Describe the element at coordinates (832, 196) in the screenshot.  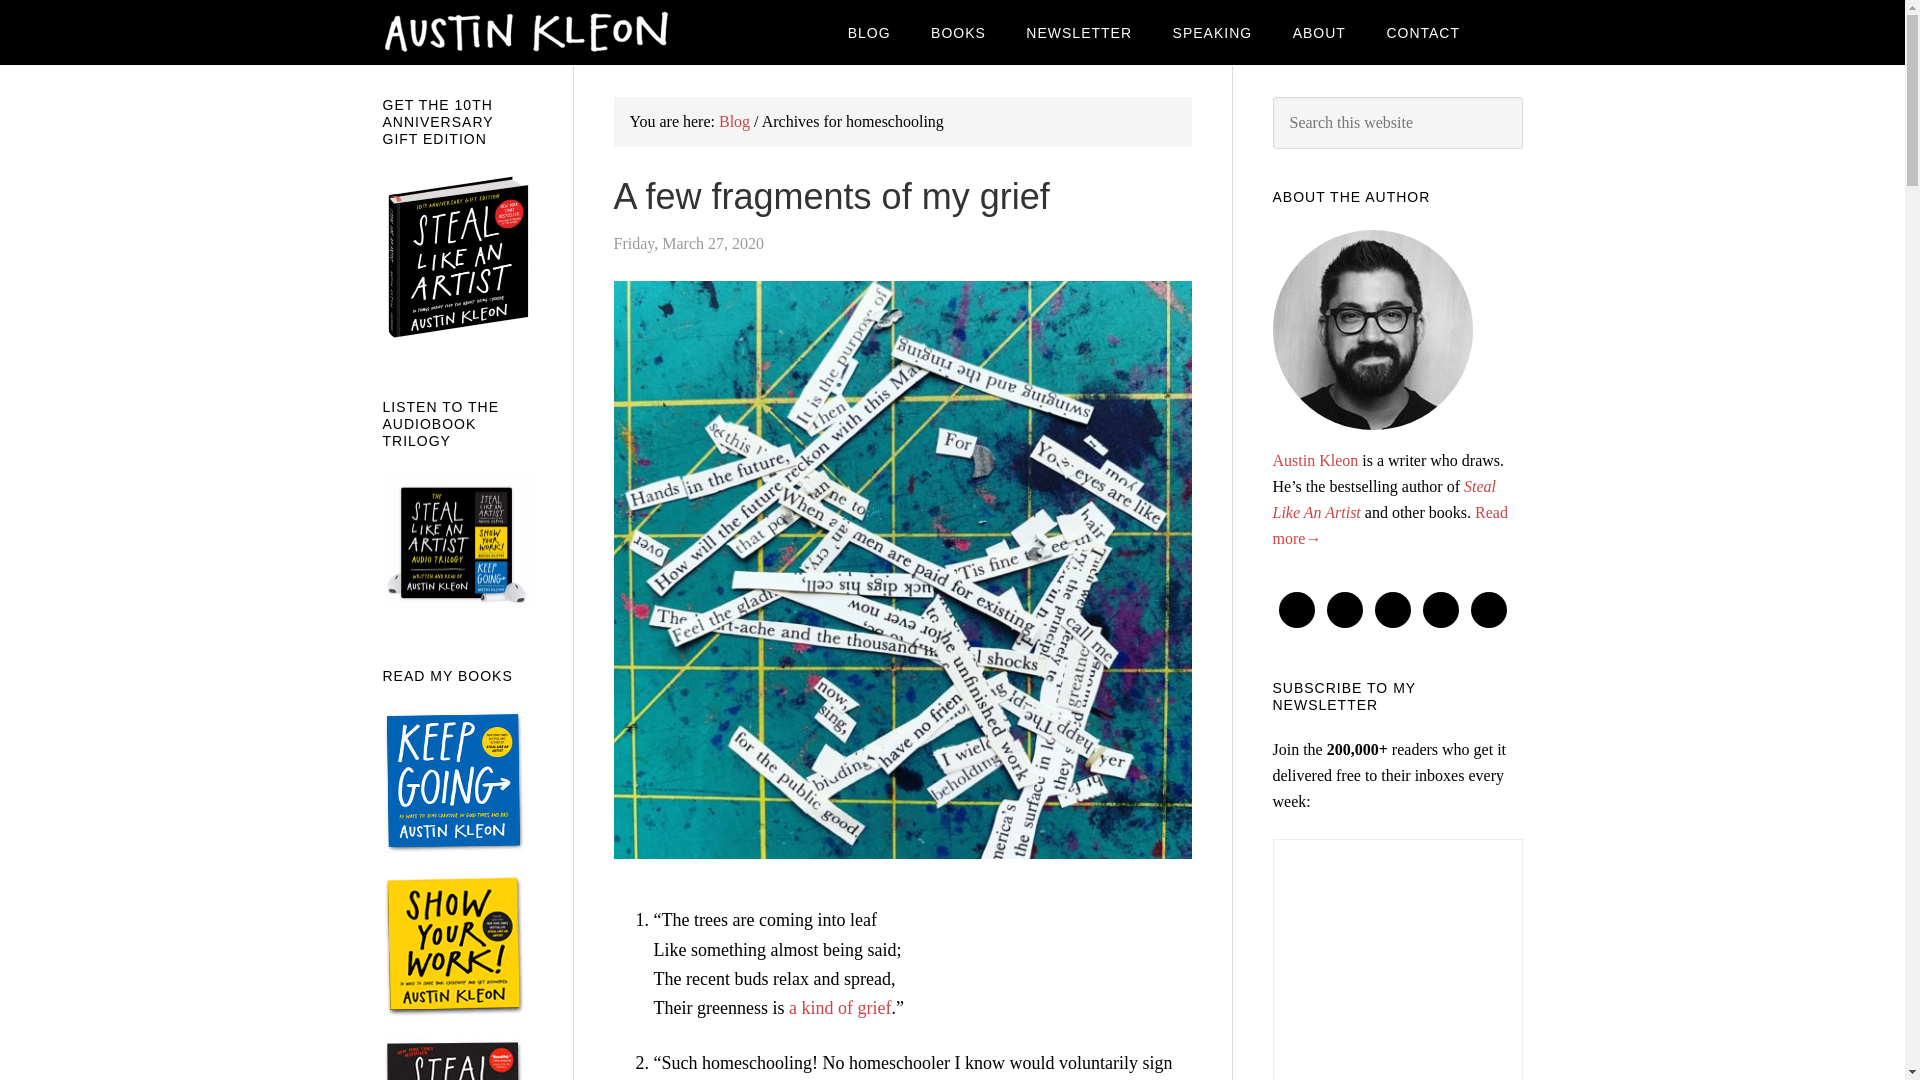
I see `A few fragments of my grief` at that location.